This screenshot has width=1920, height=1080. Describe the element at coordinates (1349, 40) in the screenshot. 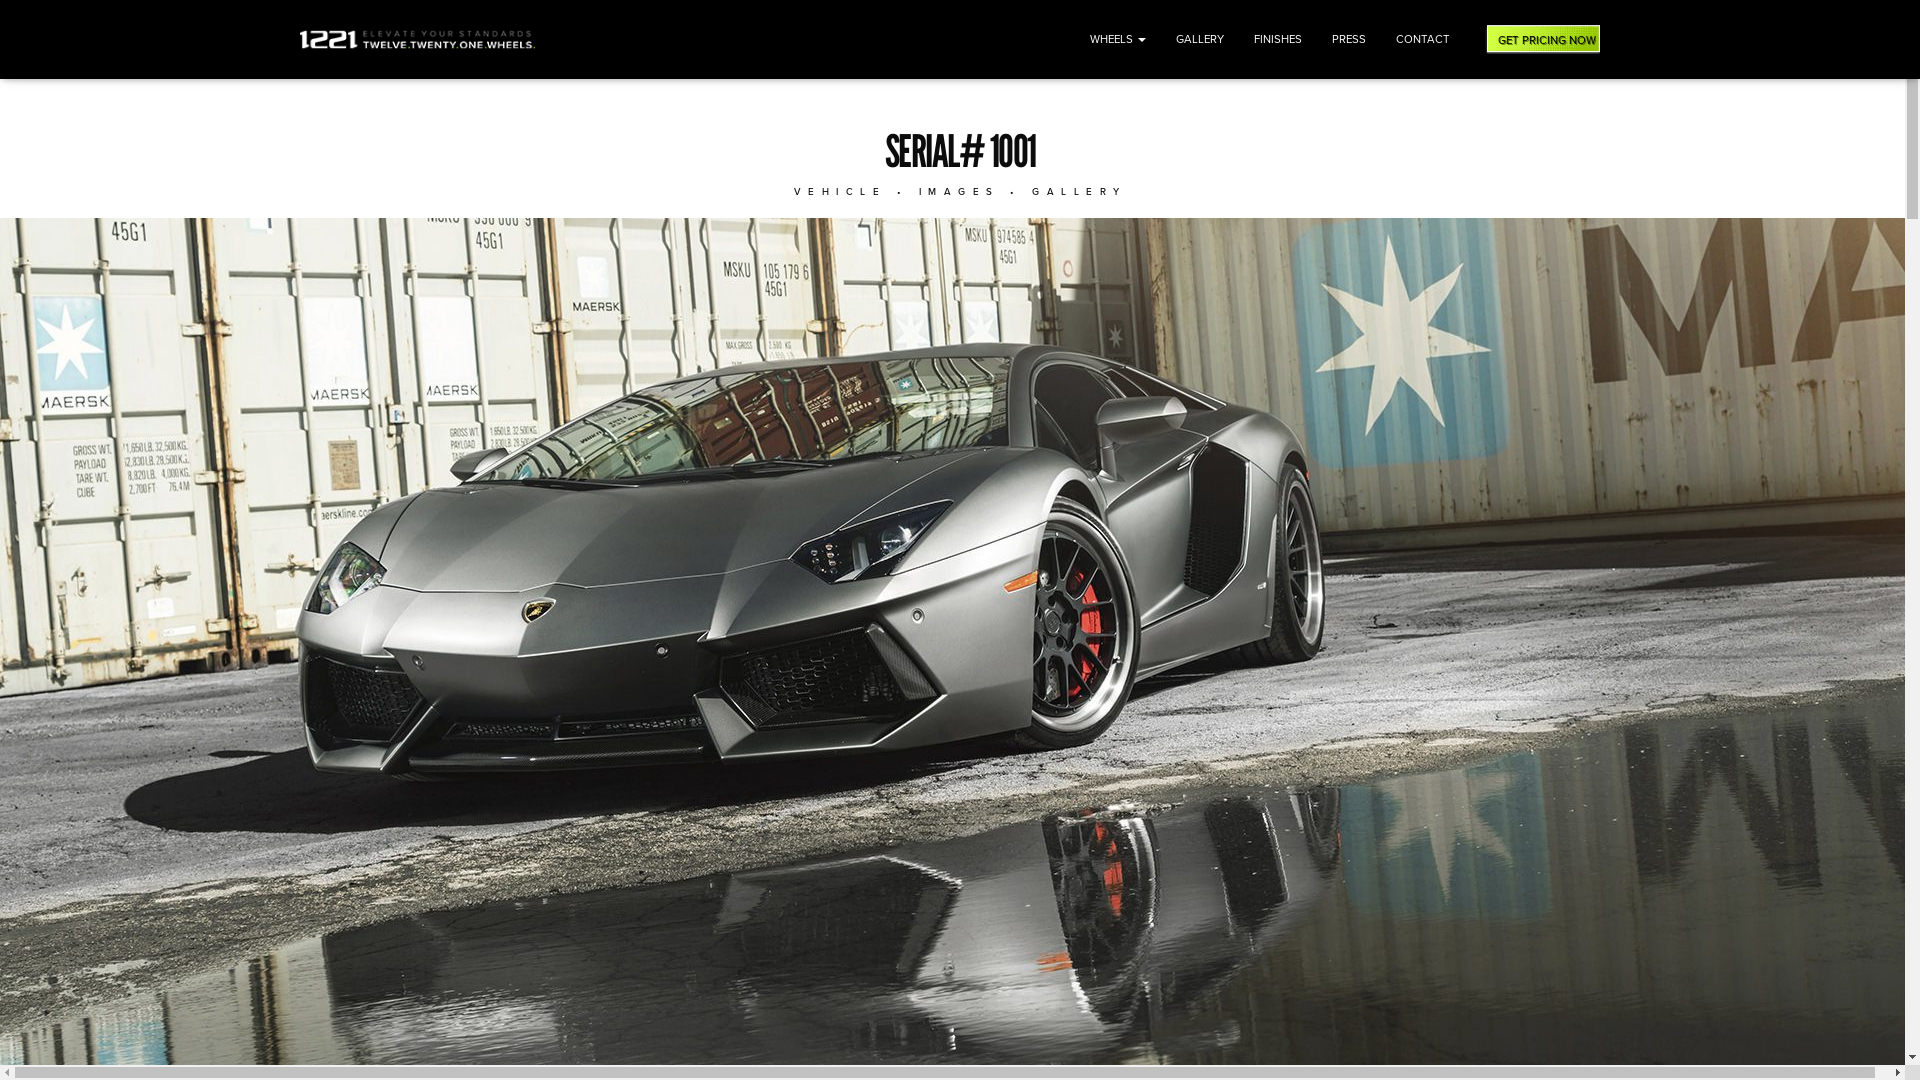

I see `PRESS` at that location.